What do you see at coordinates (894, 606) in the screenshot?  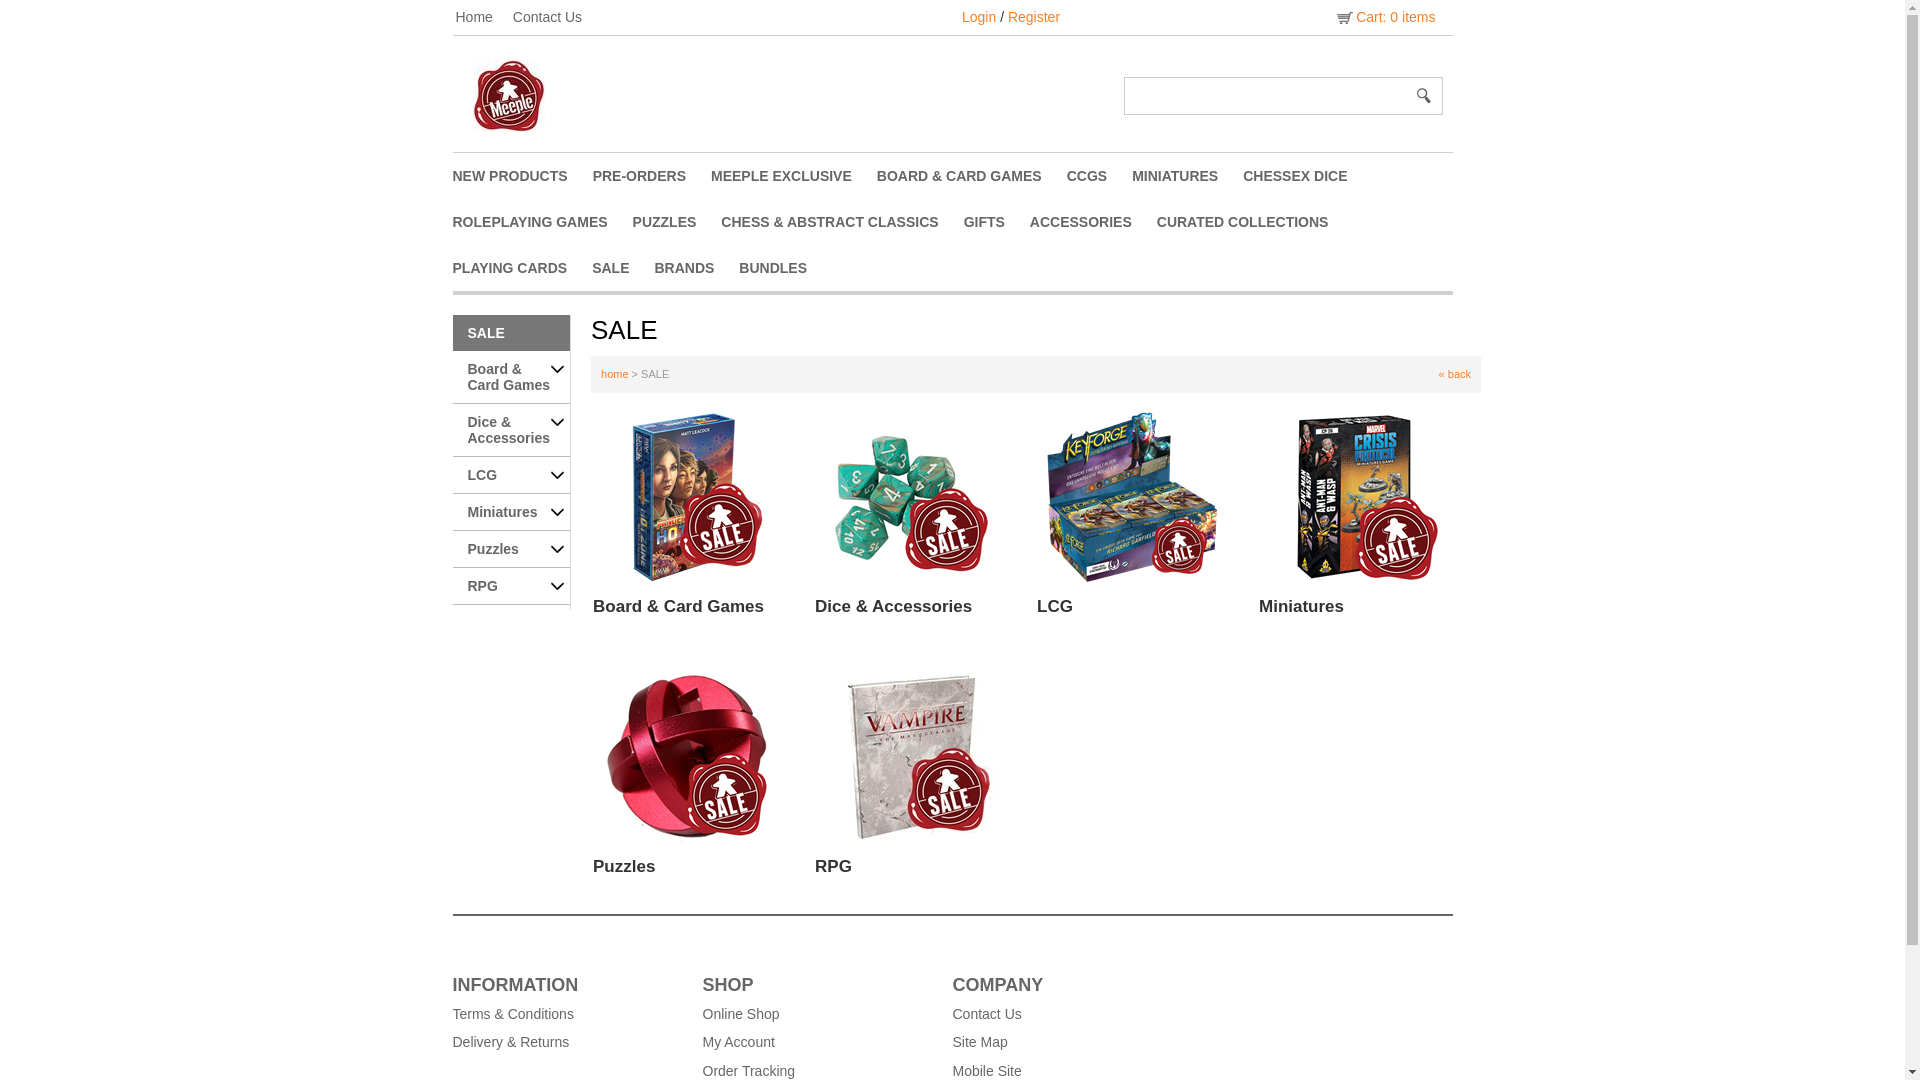 I see `Dice & Accessories` at bounding box center [894, 606].